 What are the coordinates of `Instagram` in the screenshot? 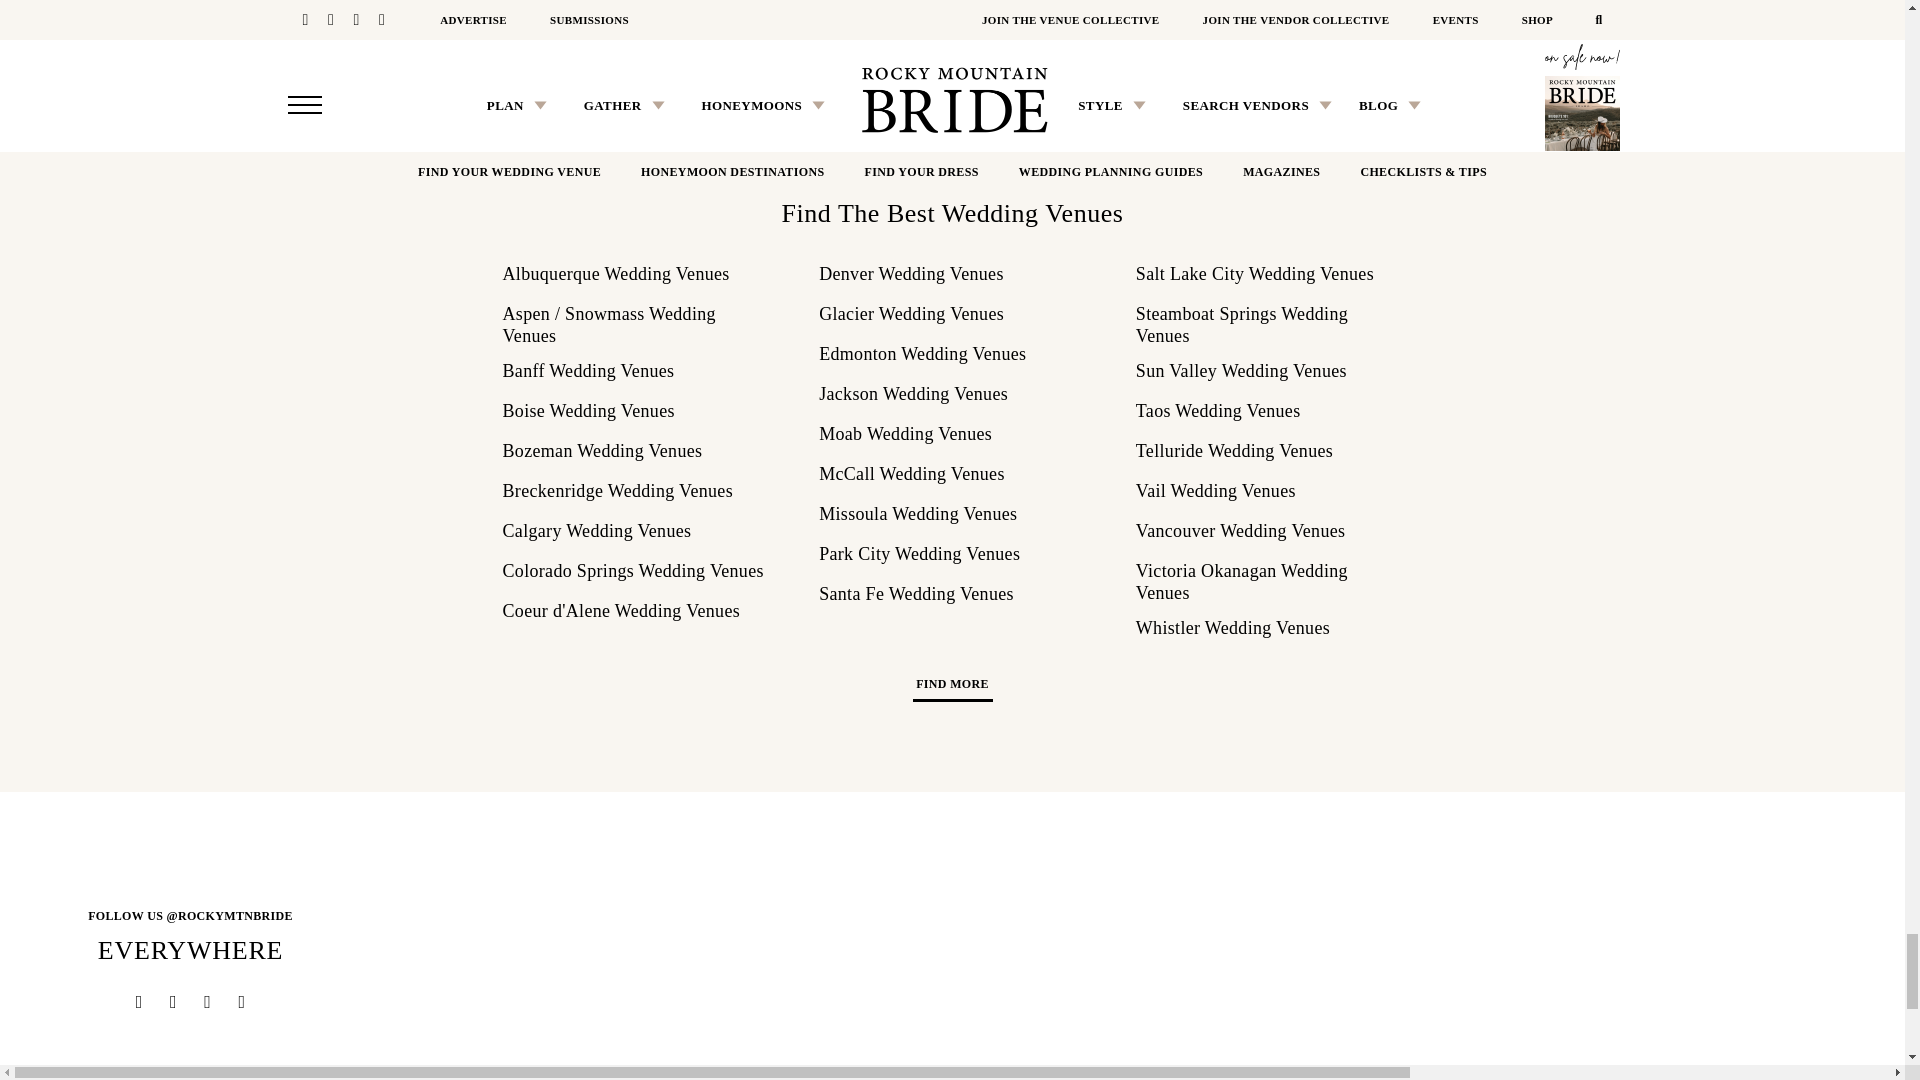 It's located at (172, 1003).